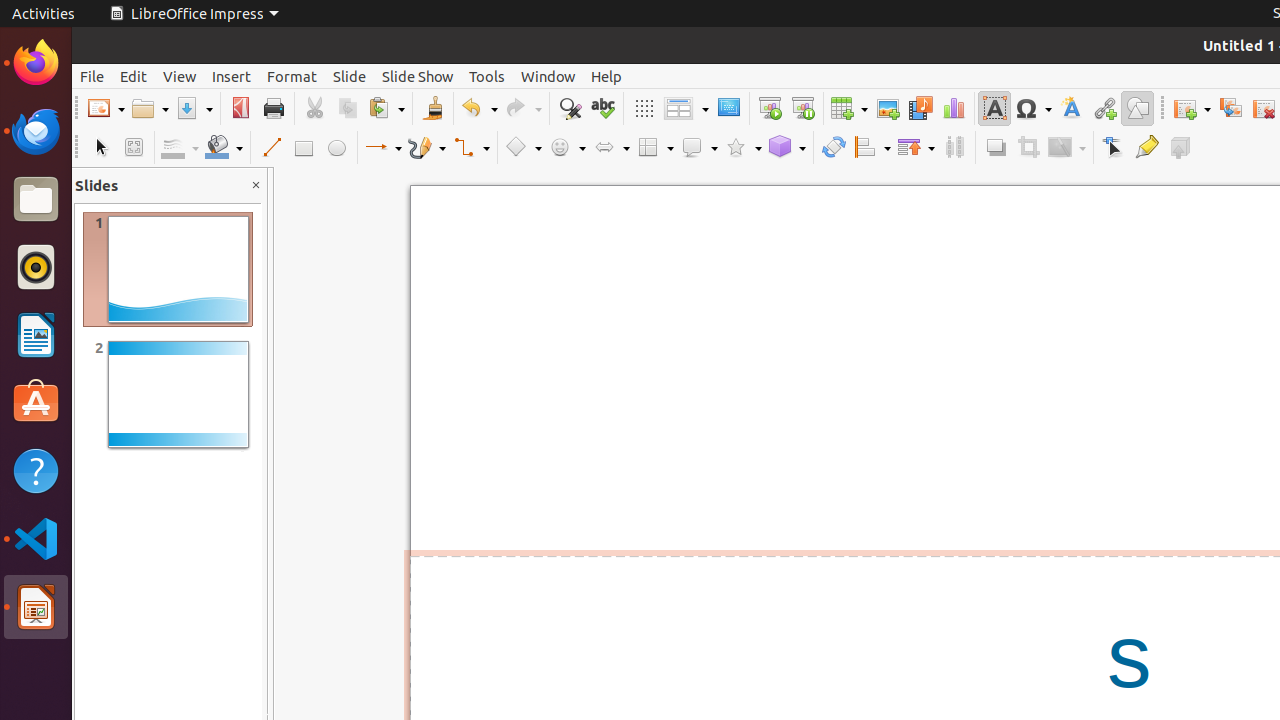 The width and height of the screenshot is (1280, 720). Describe the element at coordinates (996, 148) in the screenshot. I see `Shadow` at that location.